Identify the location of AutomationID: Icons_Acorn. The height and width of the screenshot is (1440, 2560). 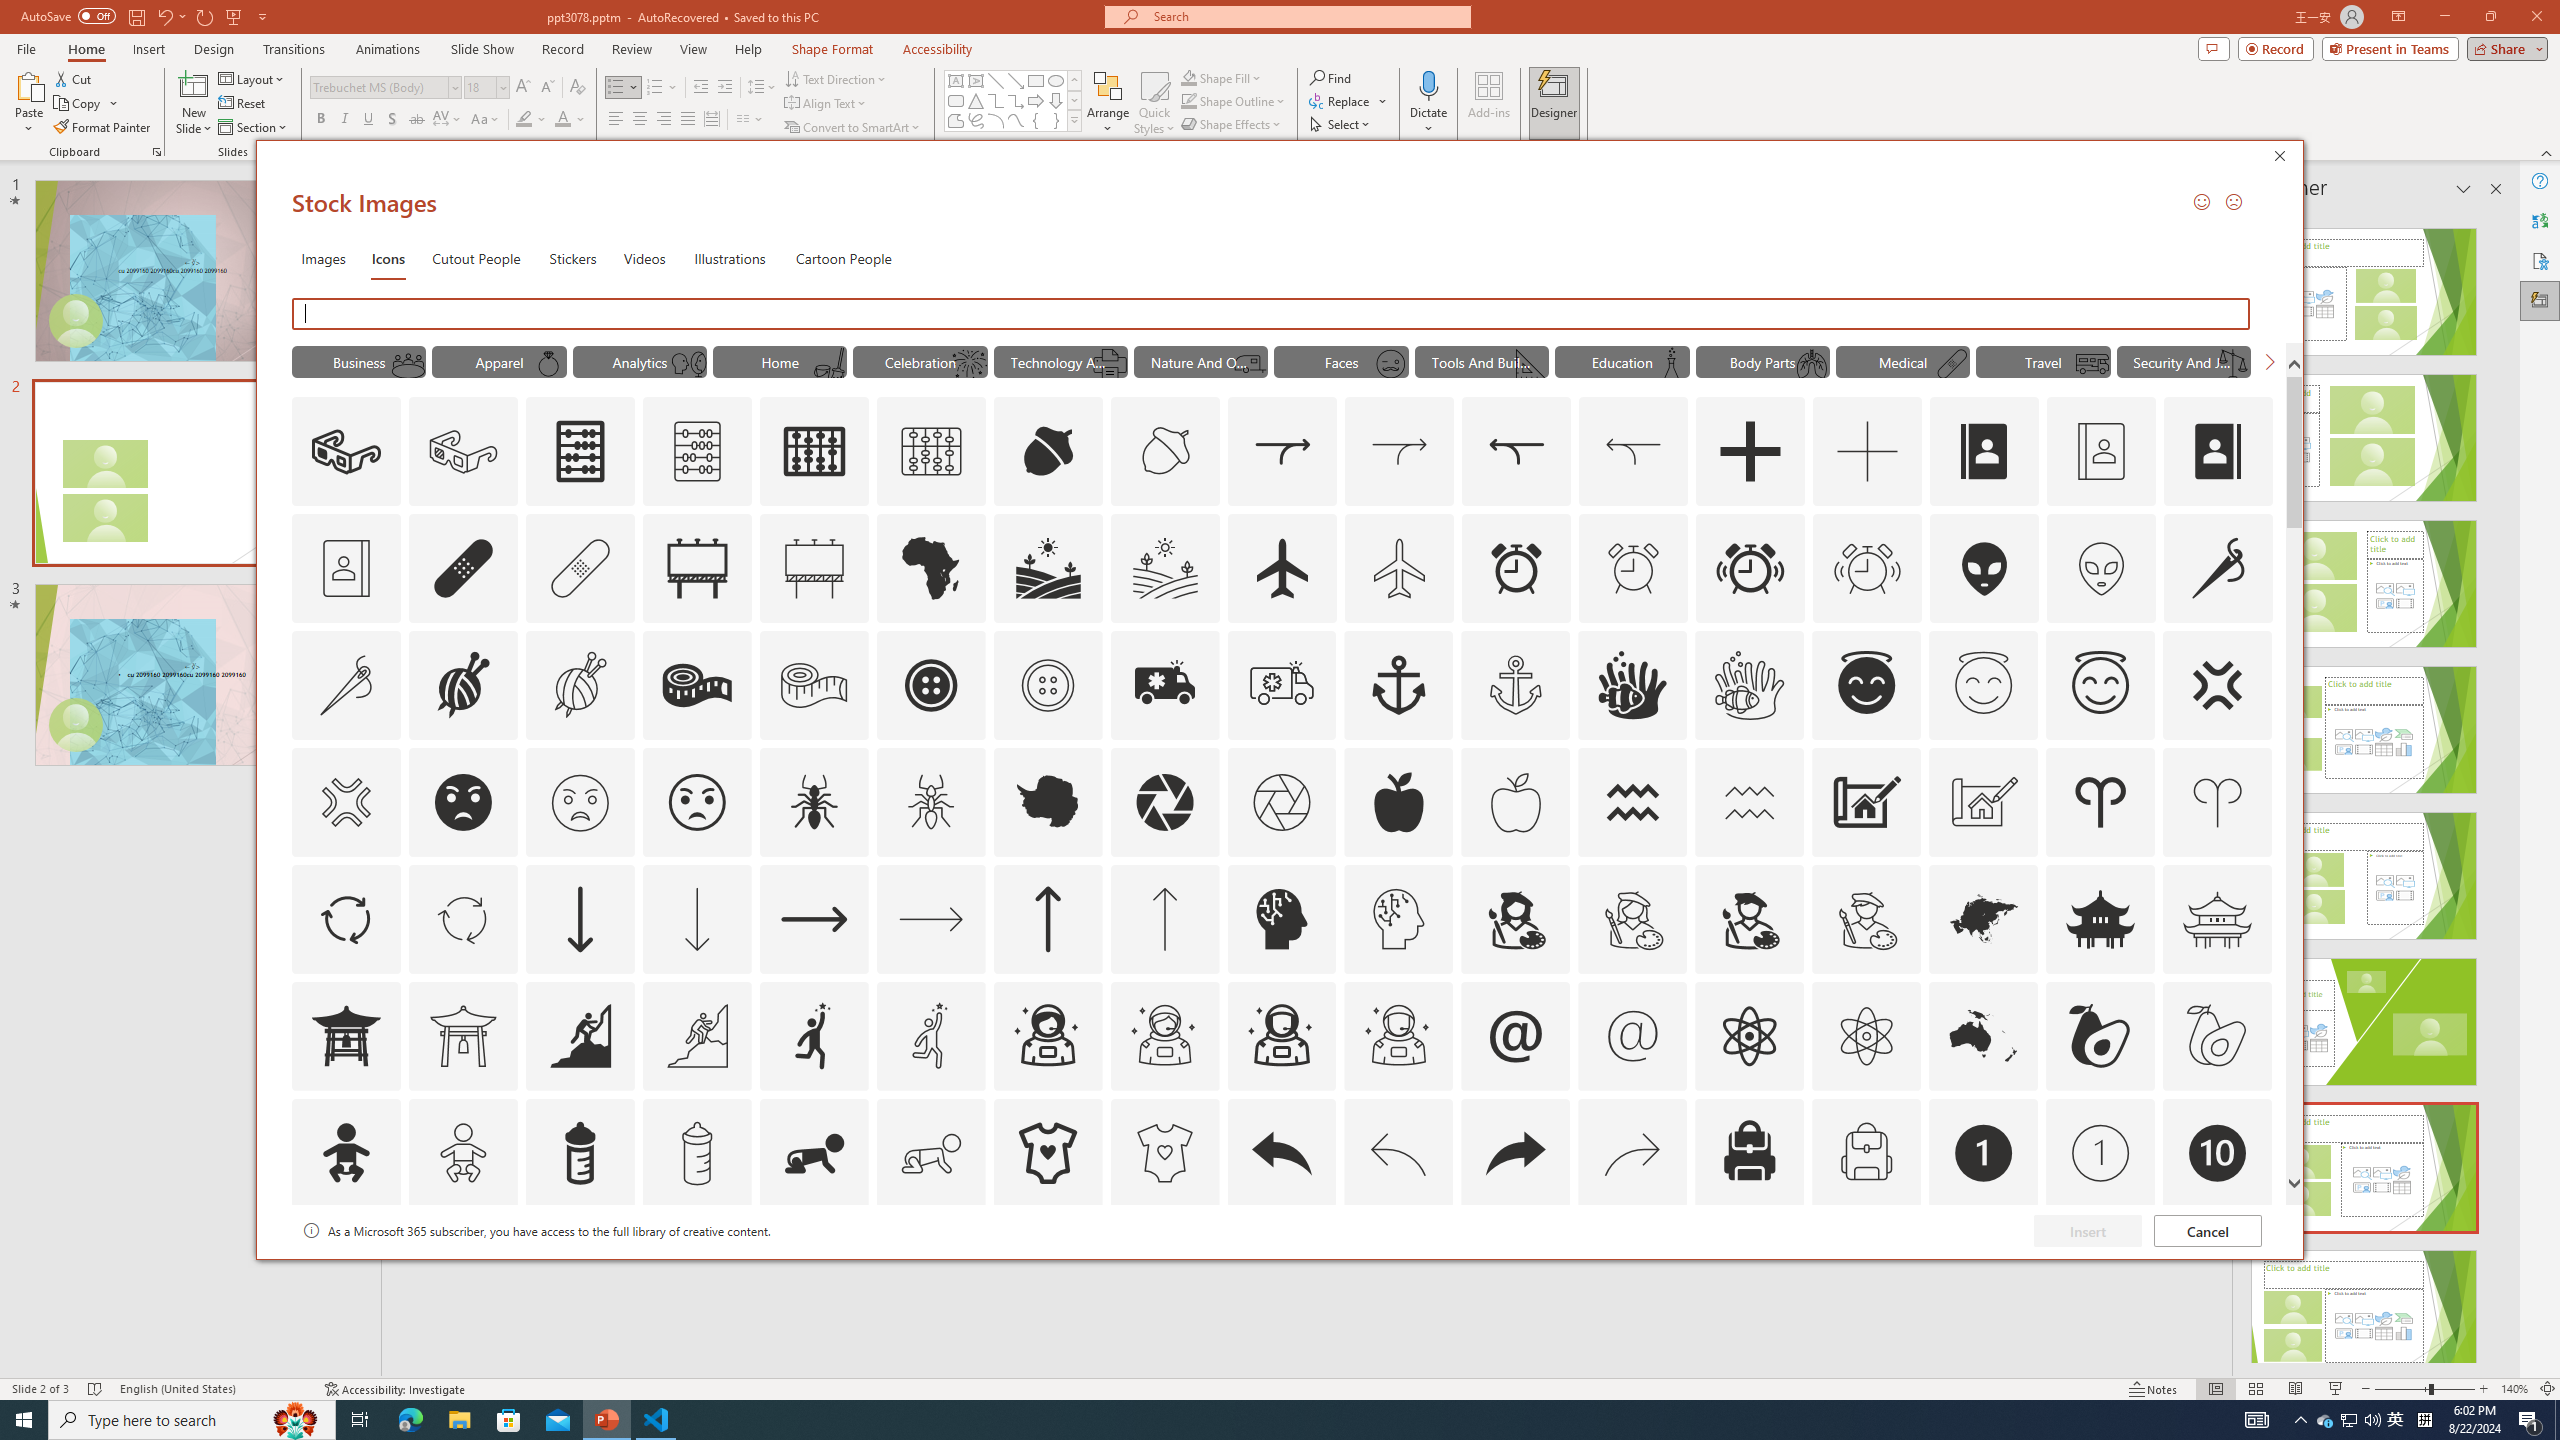
(1049, 452).